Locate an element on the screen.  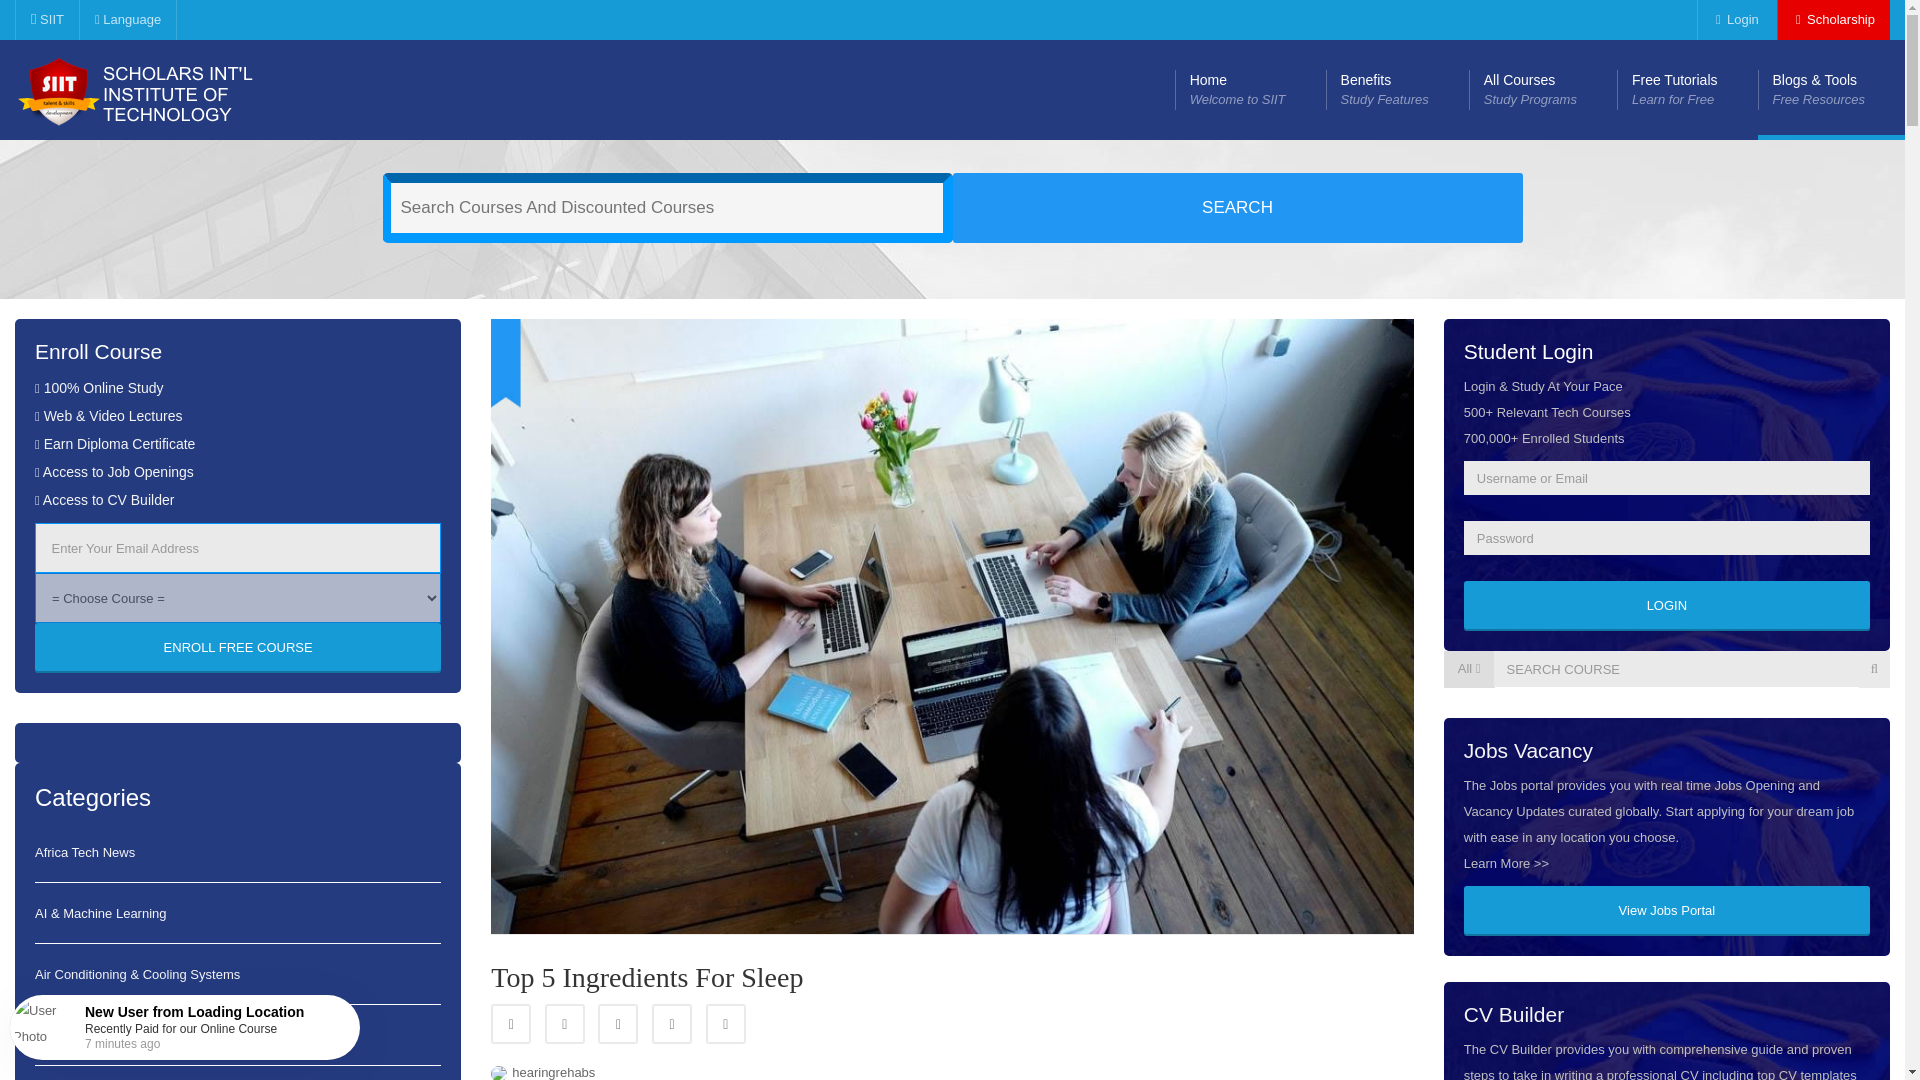
Share on Google Plus is located at coordinates (726, 1024).